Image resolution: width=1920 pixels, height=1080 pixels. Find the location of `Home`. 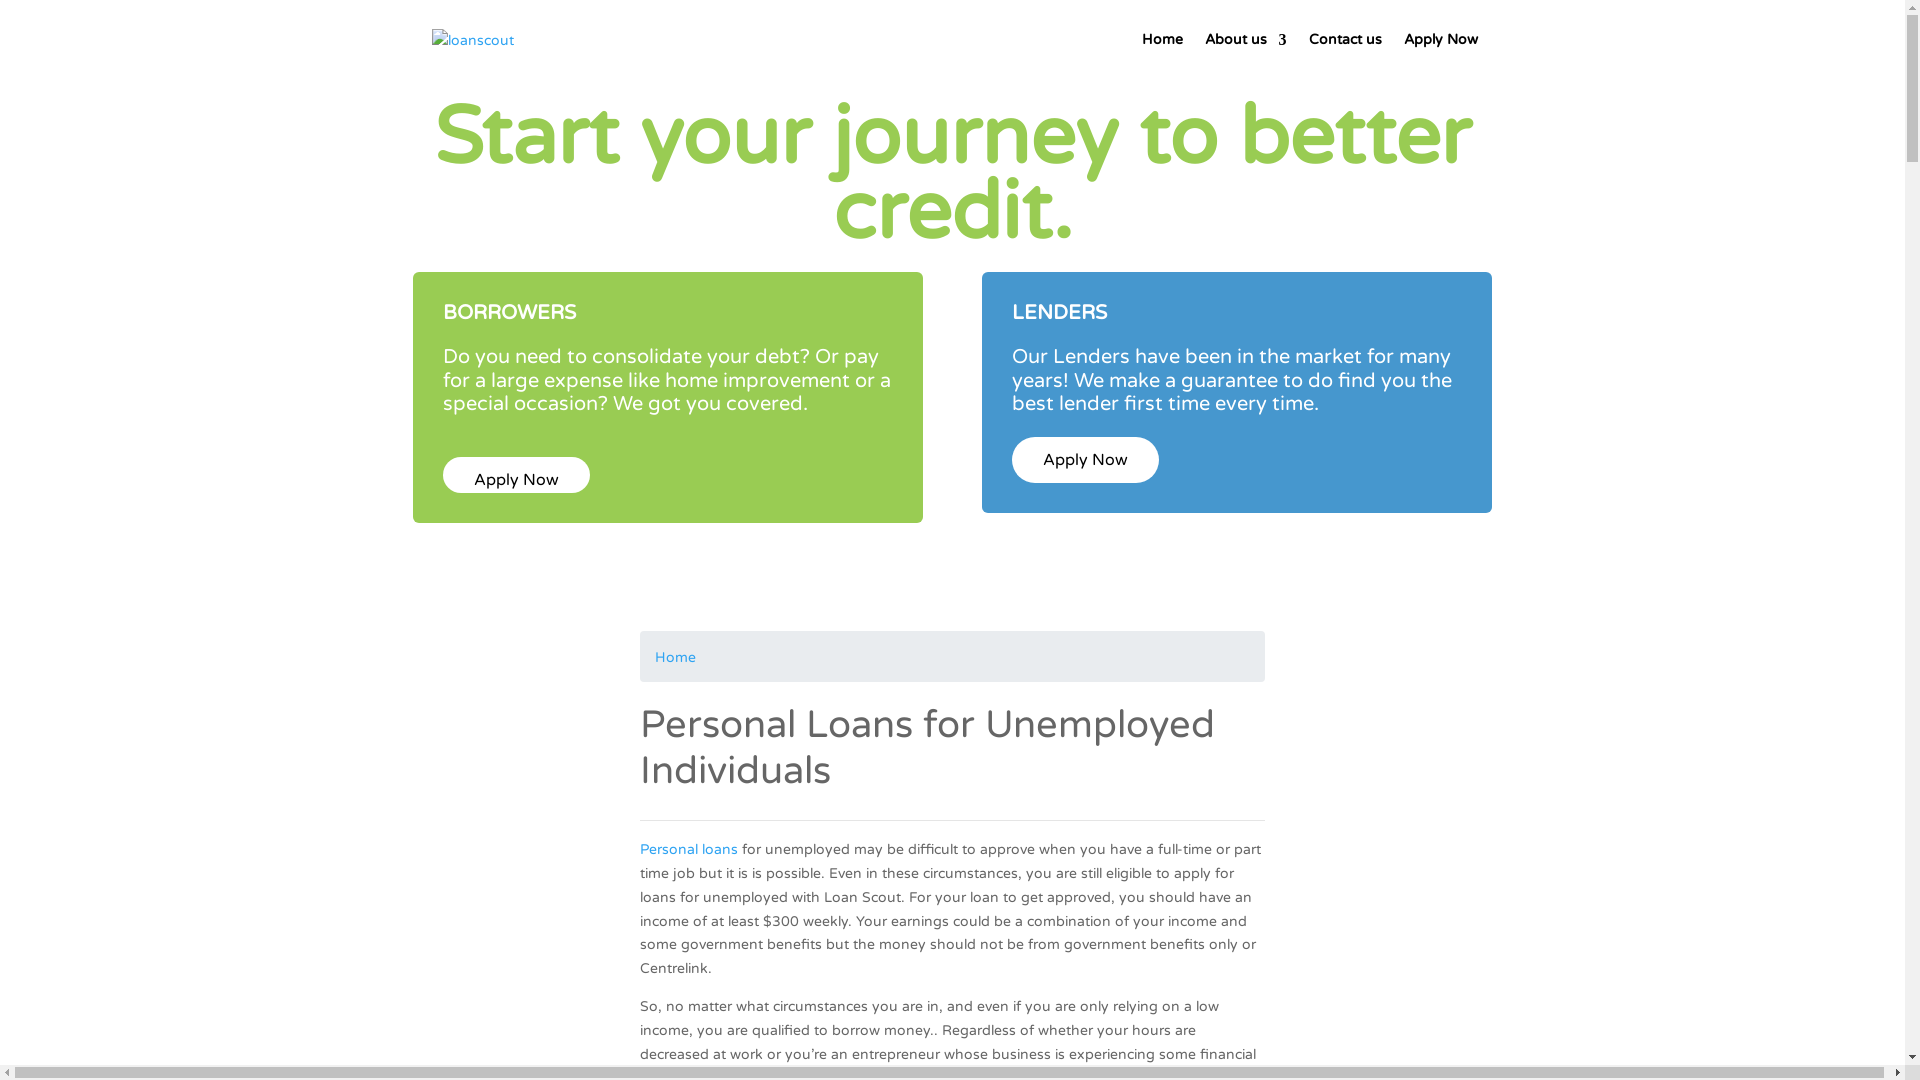

Home is located at coordinates (676, 658).